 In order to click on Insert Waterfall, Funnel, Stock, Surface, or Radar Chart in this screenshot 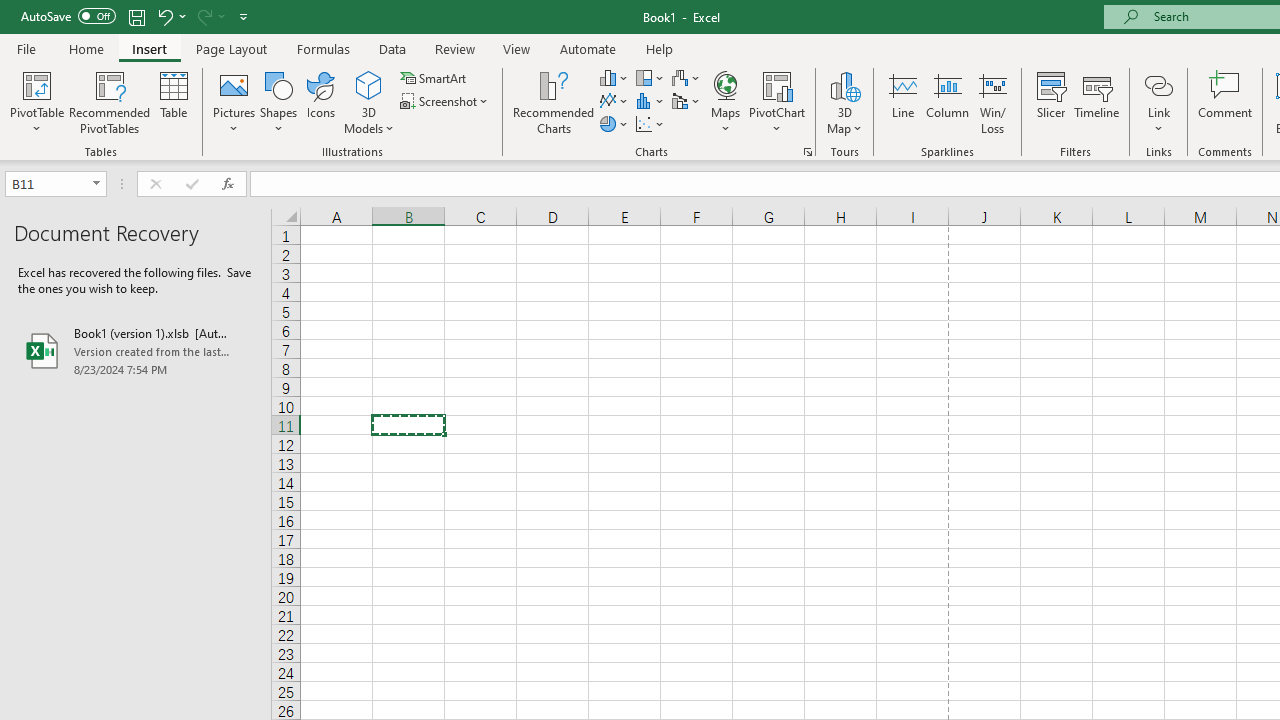, I will do `click(687, 78)`.